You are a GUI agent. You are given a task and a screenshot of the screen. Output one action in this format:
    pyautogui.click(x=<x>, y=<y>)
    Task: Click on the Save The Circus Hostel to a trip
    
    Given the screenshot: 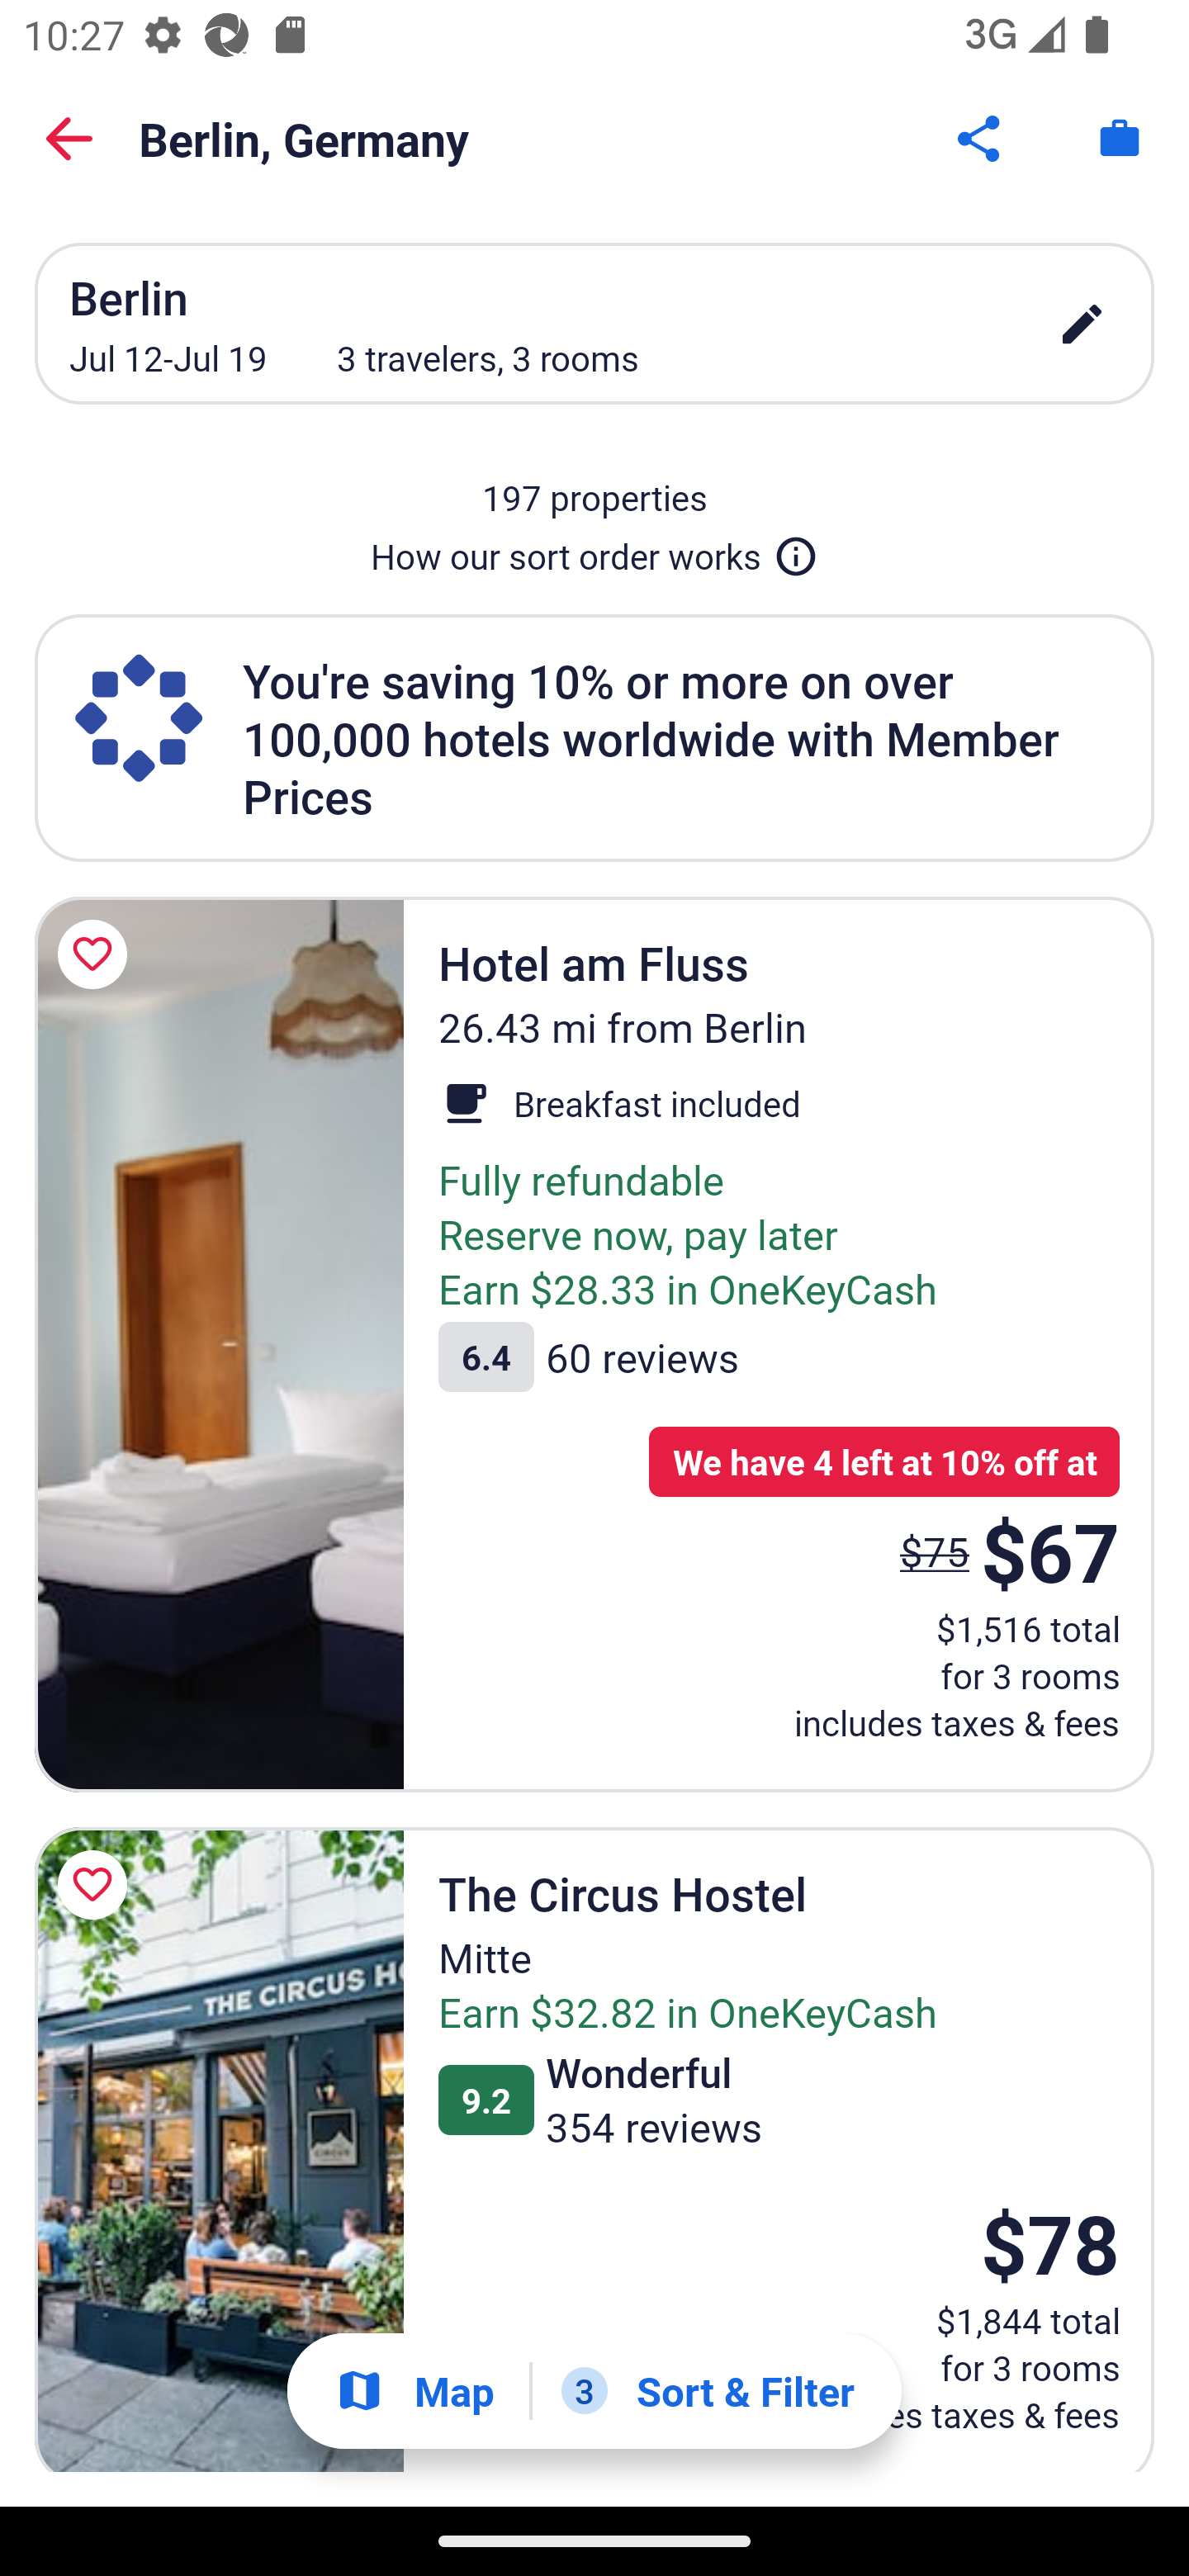 What is the action you would take?
    pyautogui.click(x=97, y=1886)
    